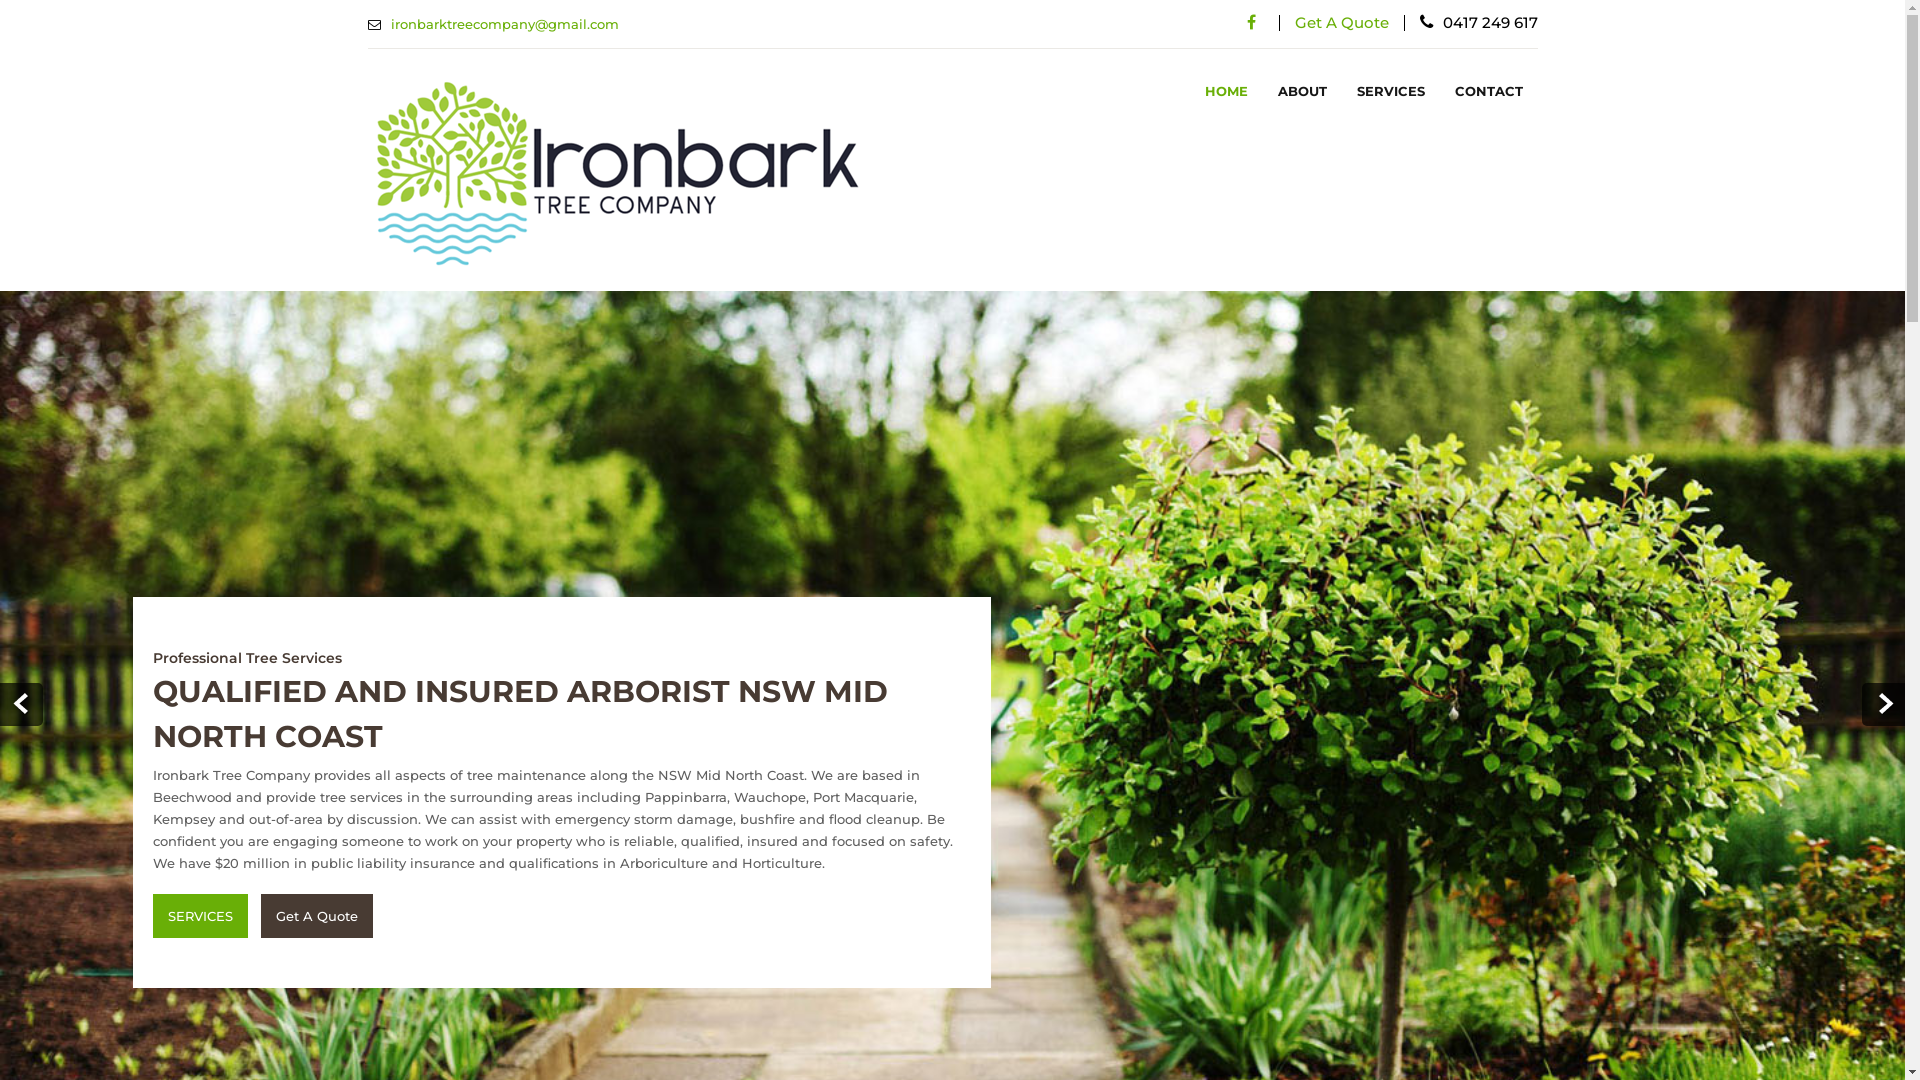 This screenshot has height=1080, width=1920. I want to click on HOME, so click(1226, 92).